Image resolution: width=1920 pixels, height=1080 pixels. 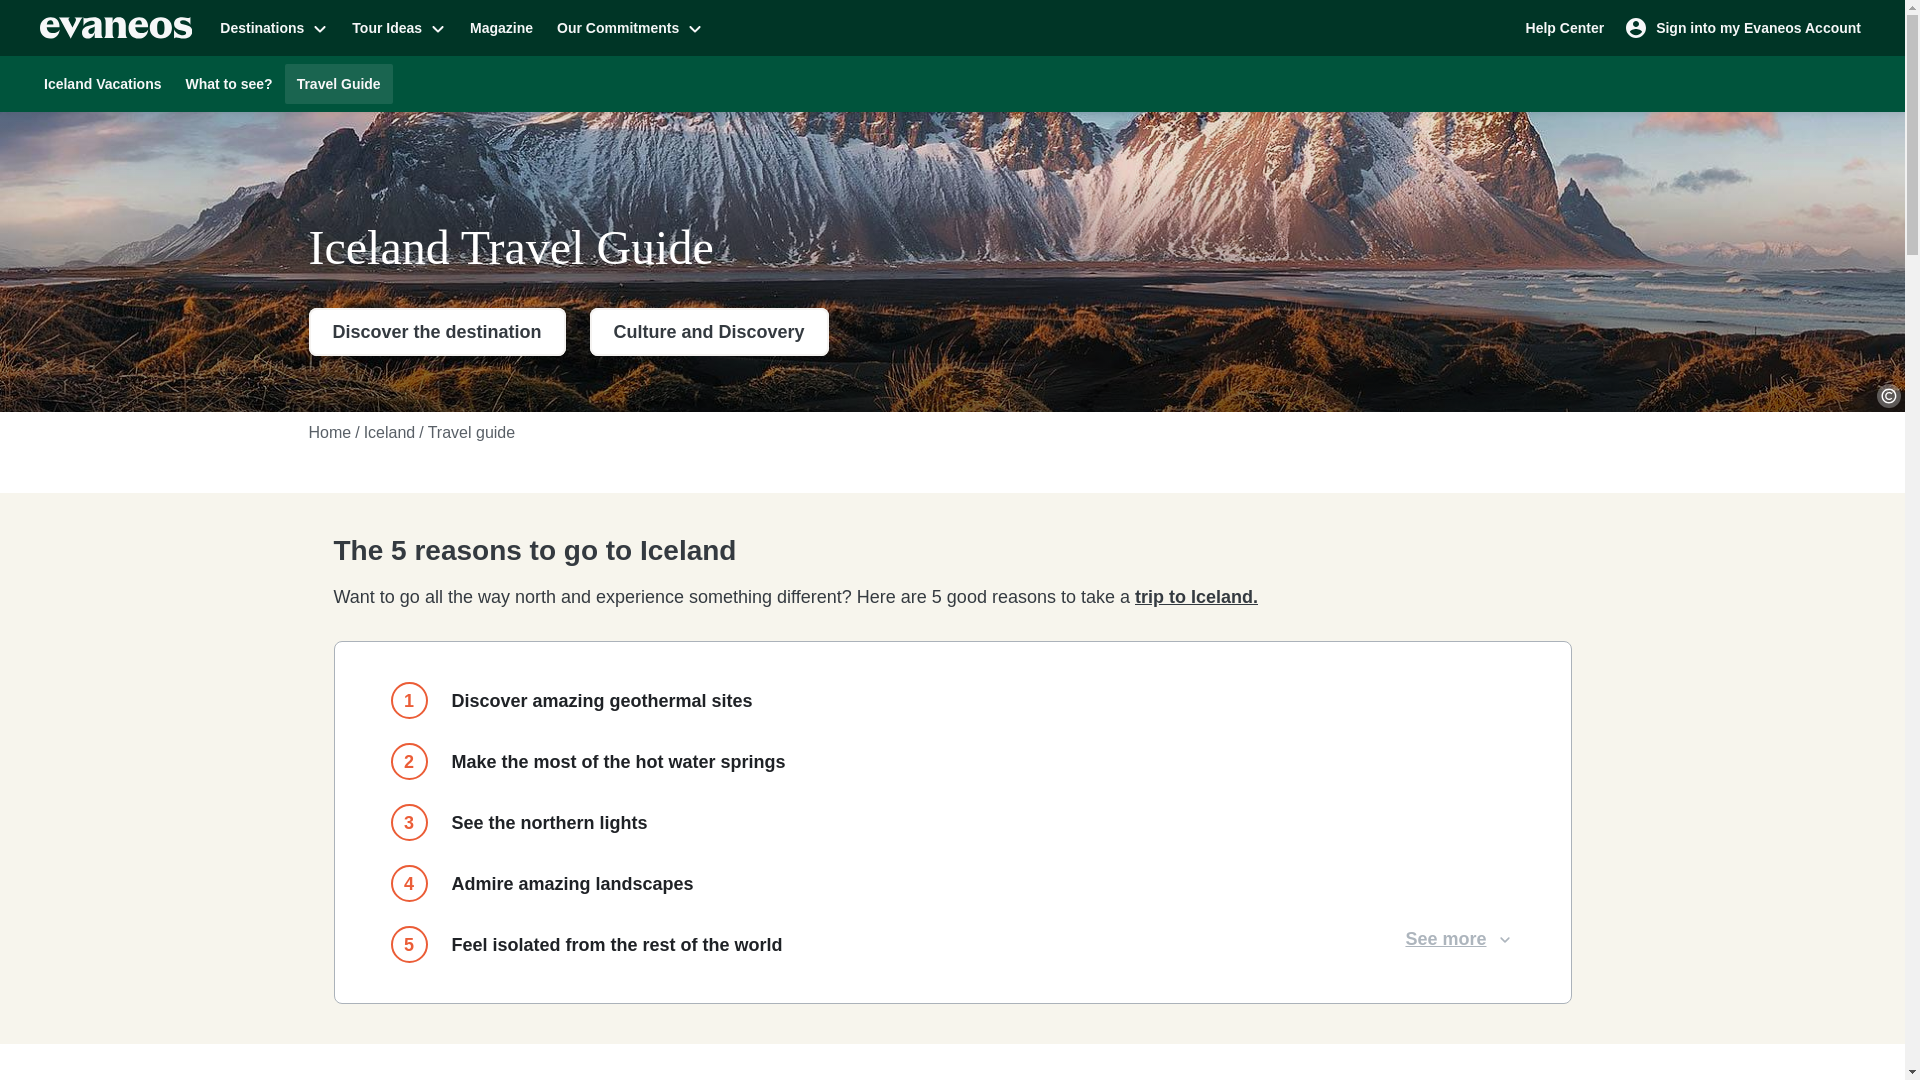 I want to click on Iceland Vacations, so click(x=103, y=83).